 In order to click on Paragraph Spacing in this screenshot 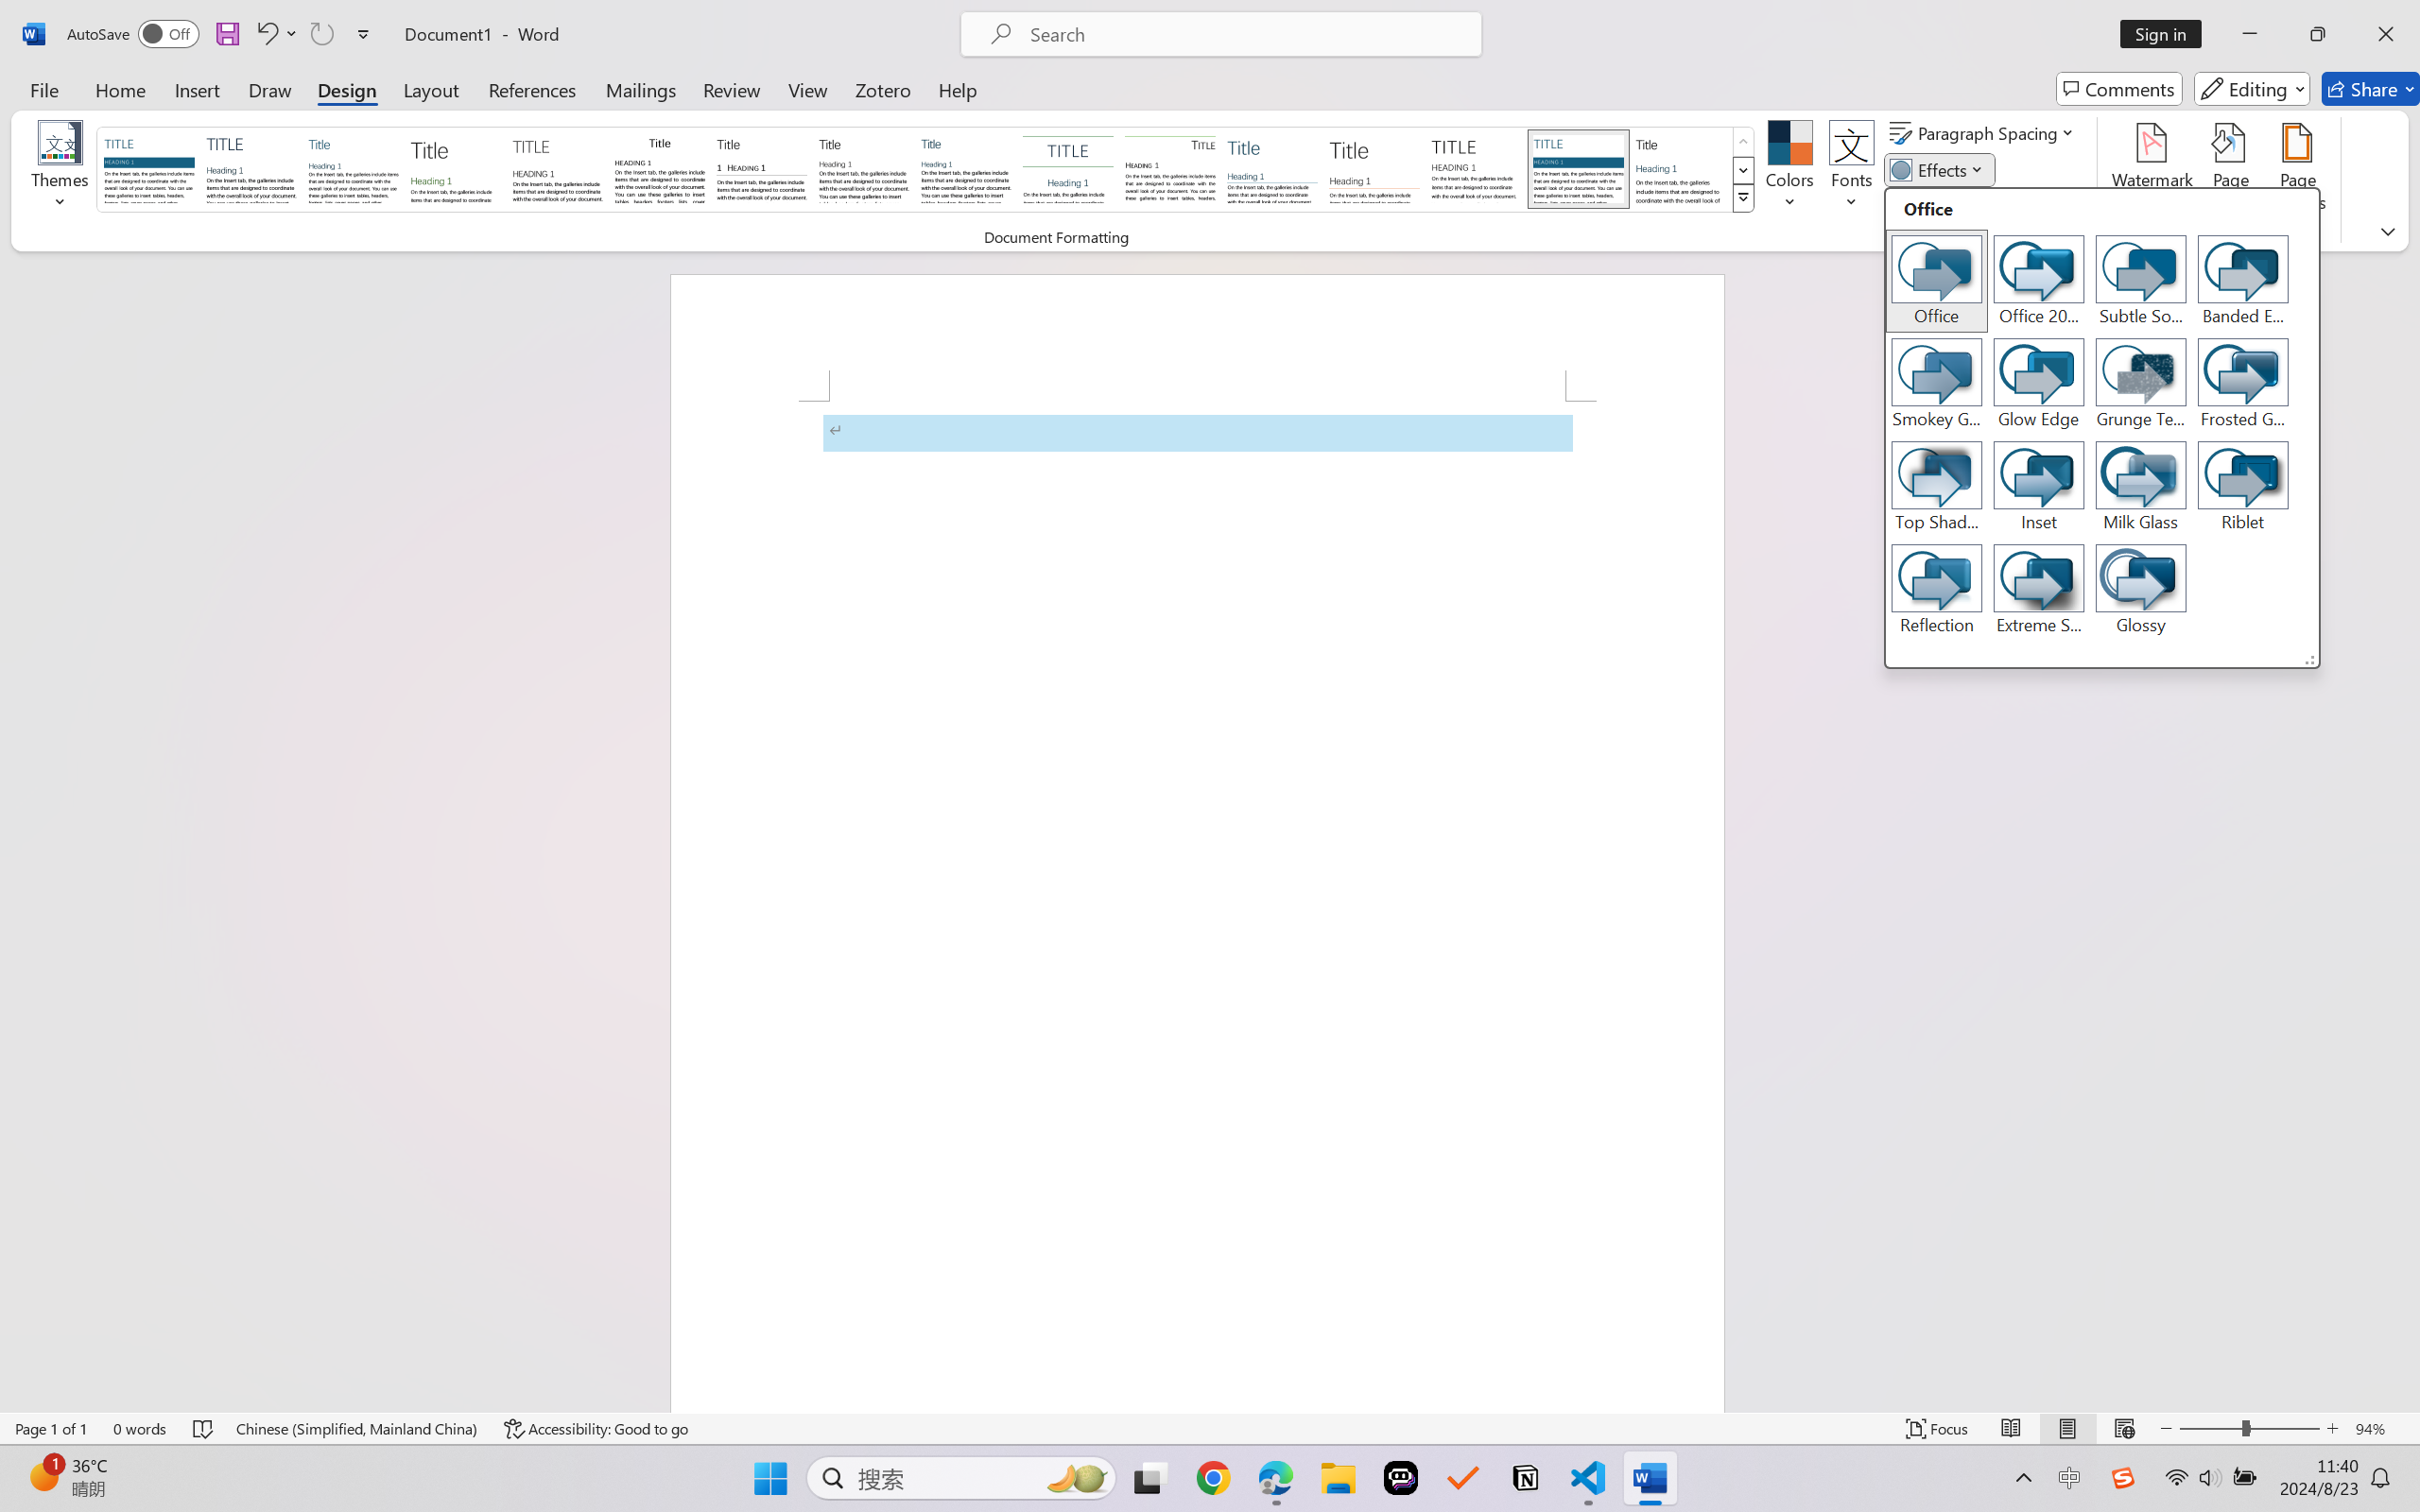, I will do `click(1985, 132)`.